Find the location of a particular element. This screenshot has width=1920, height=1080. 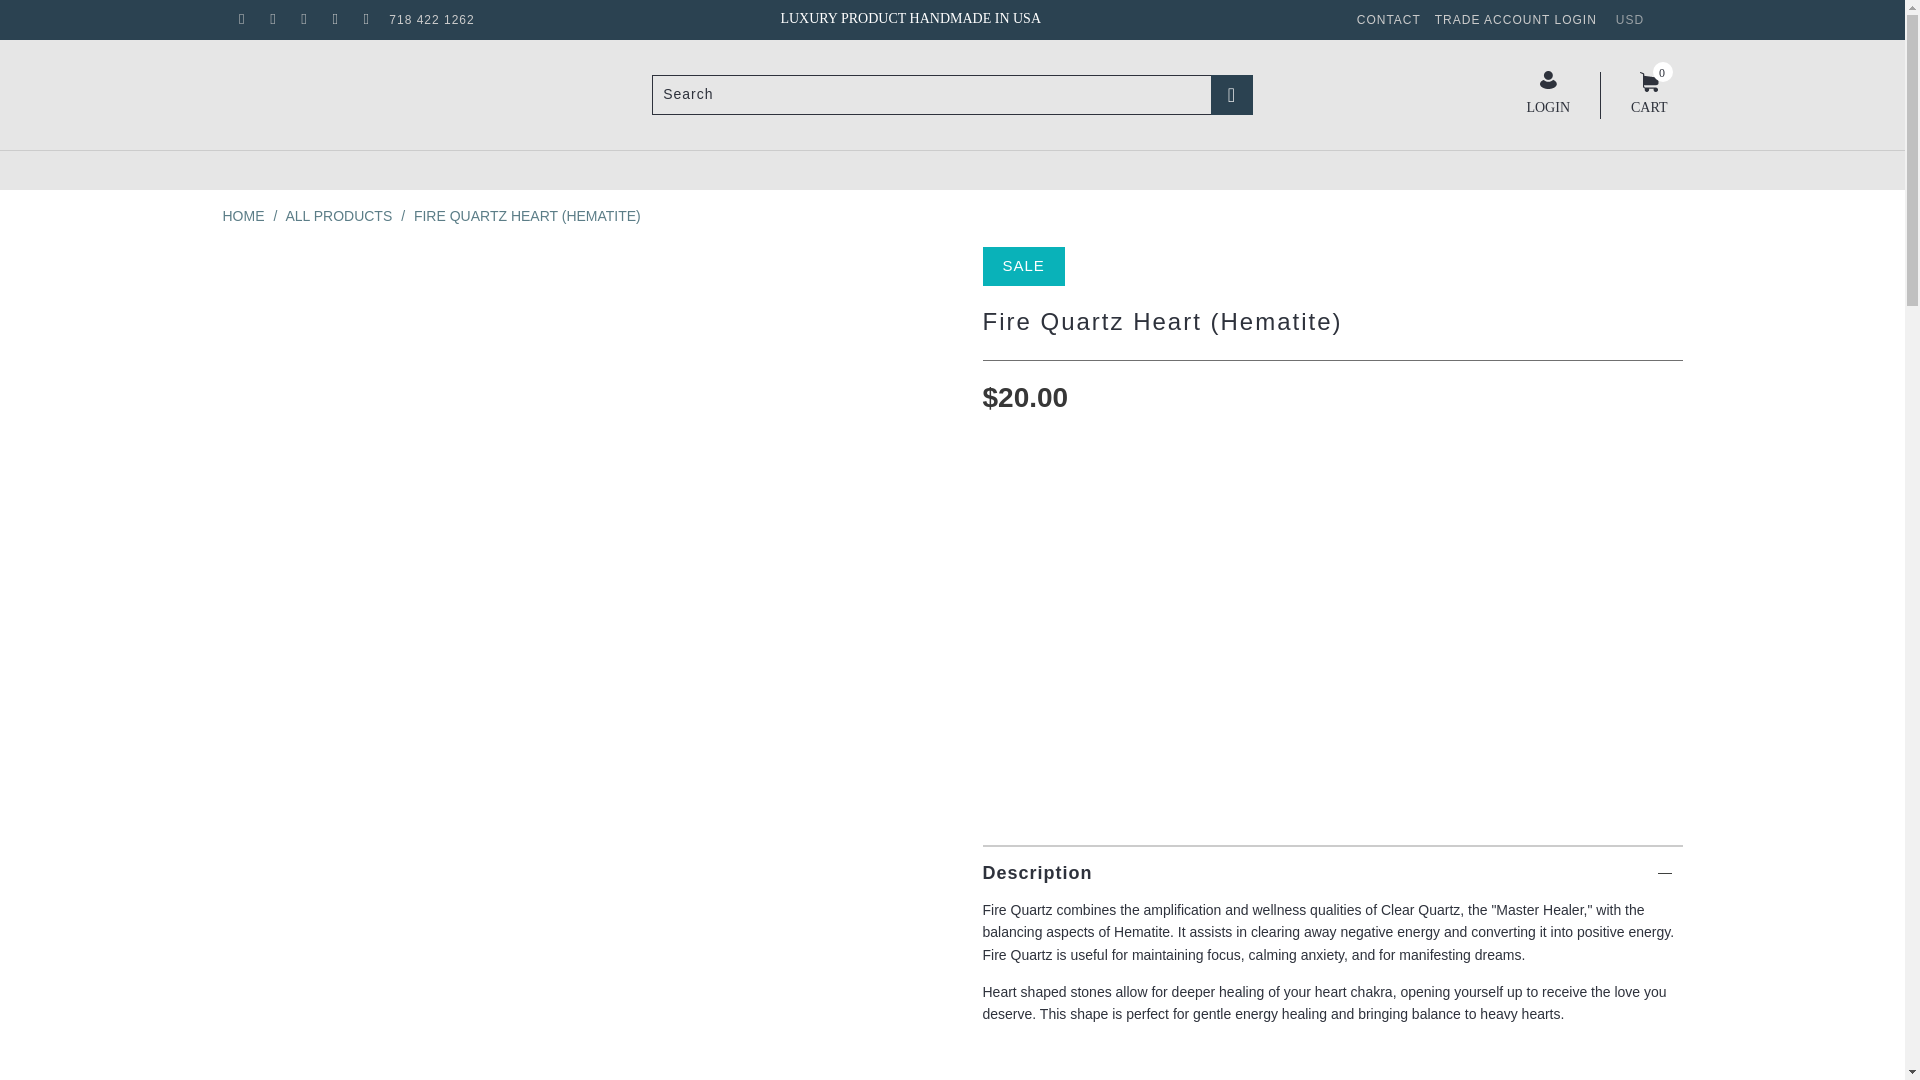

My Account  is located at coordinates (1548, 94).